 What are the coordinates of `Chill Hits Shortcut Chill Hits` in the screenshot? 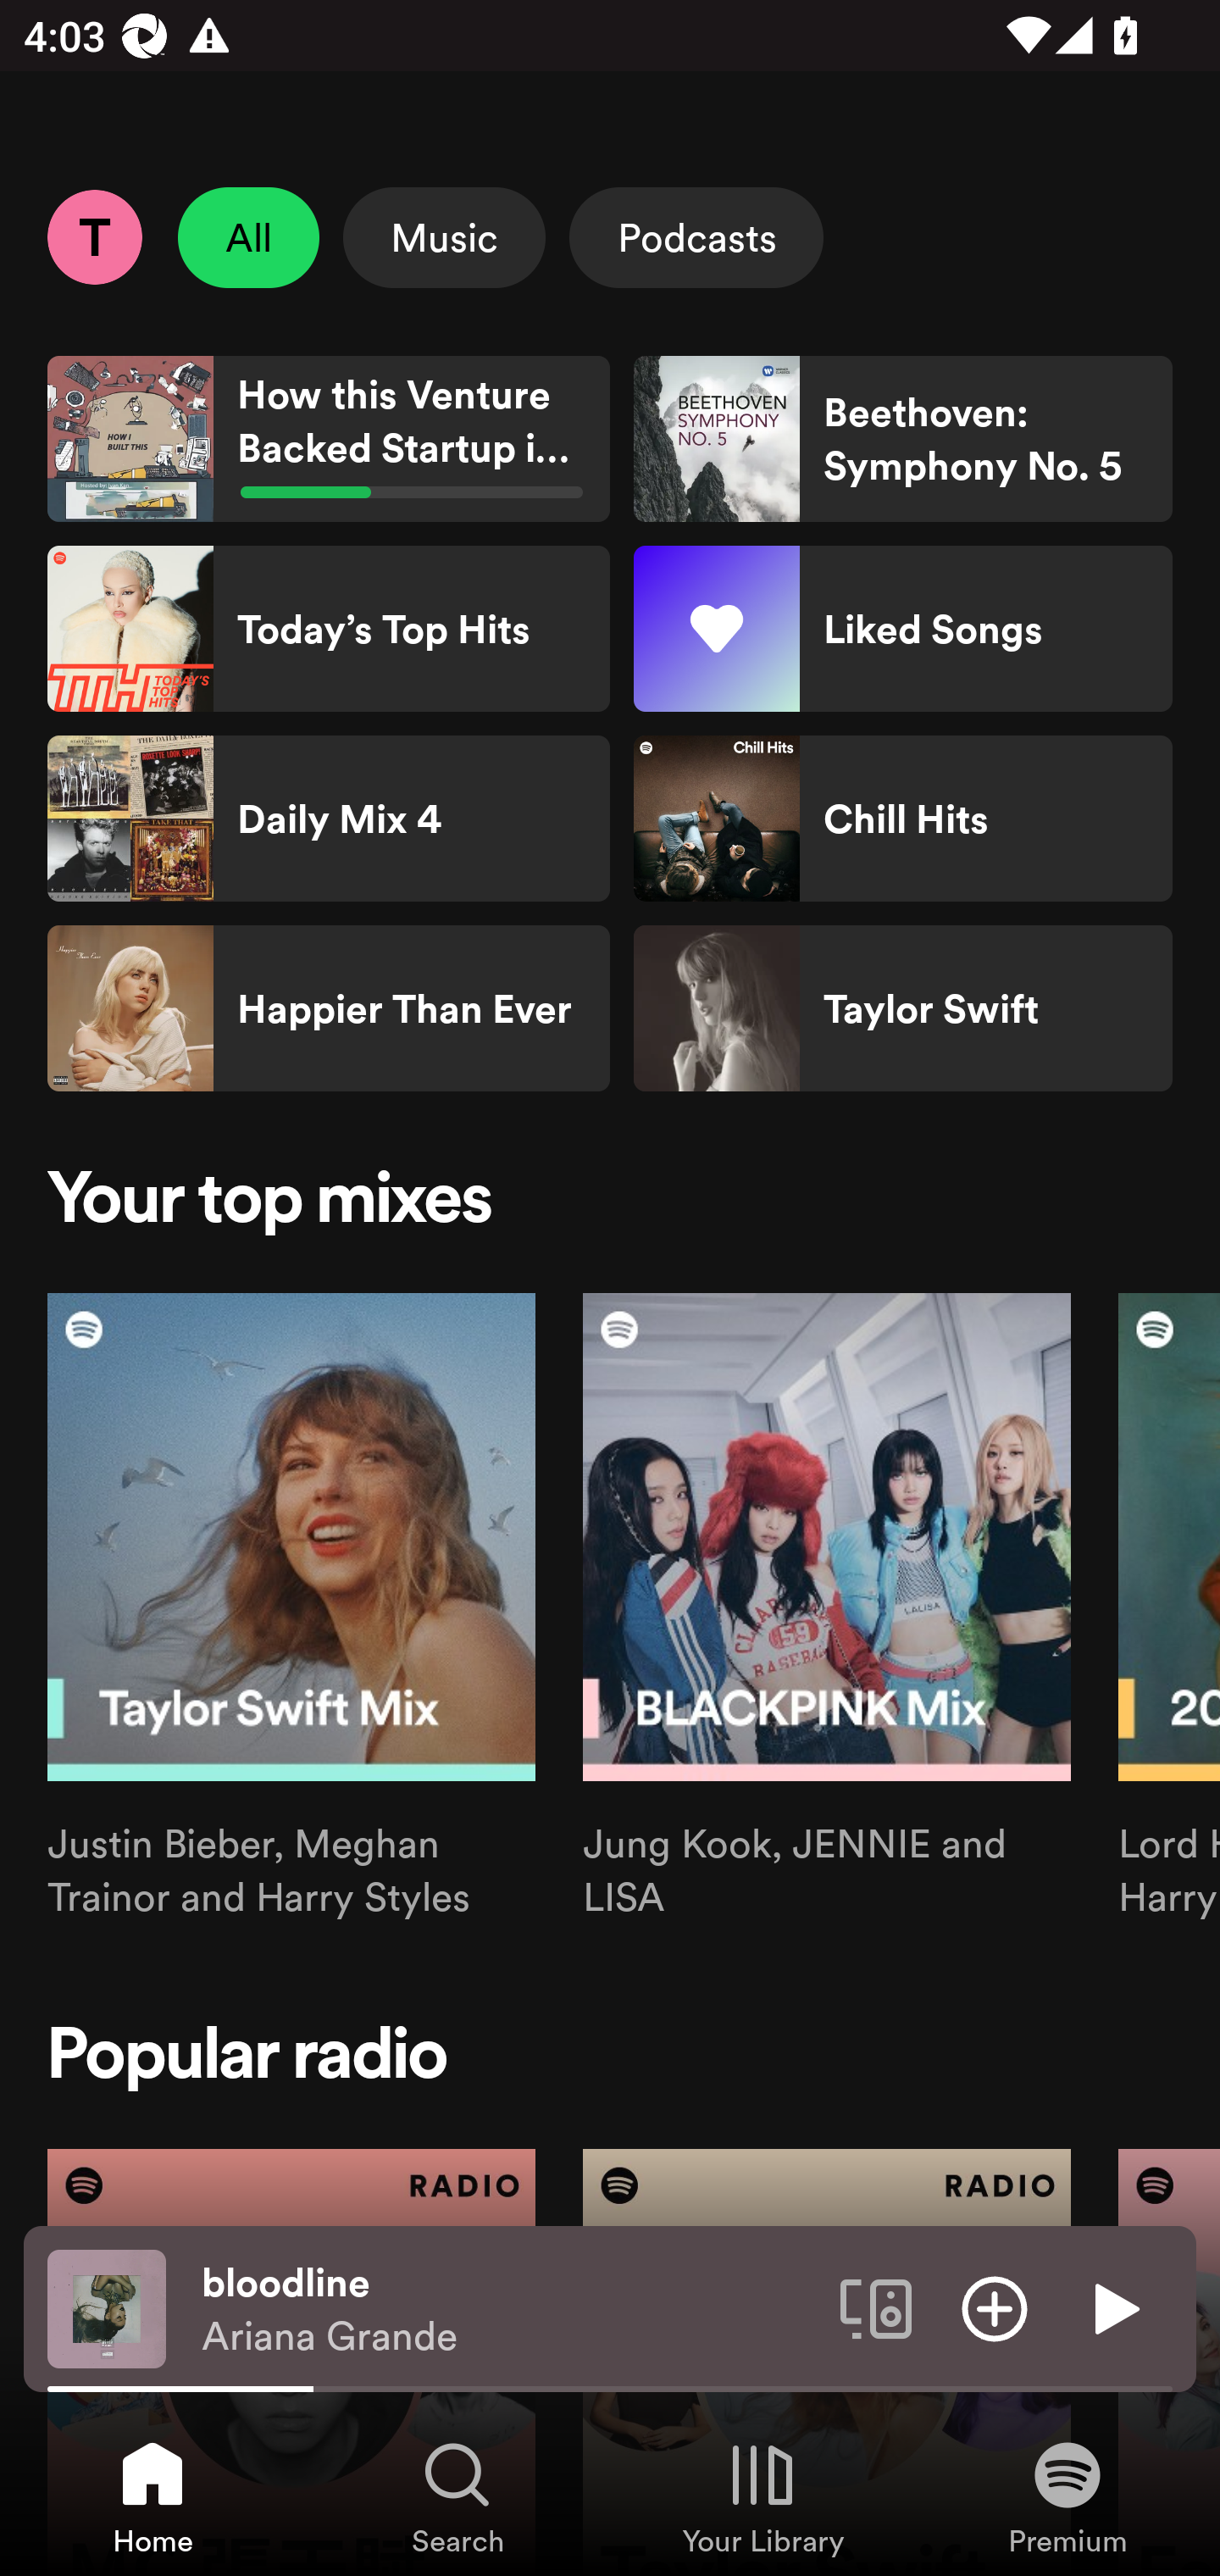 It's located at (902, 819).